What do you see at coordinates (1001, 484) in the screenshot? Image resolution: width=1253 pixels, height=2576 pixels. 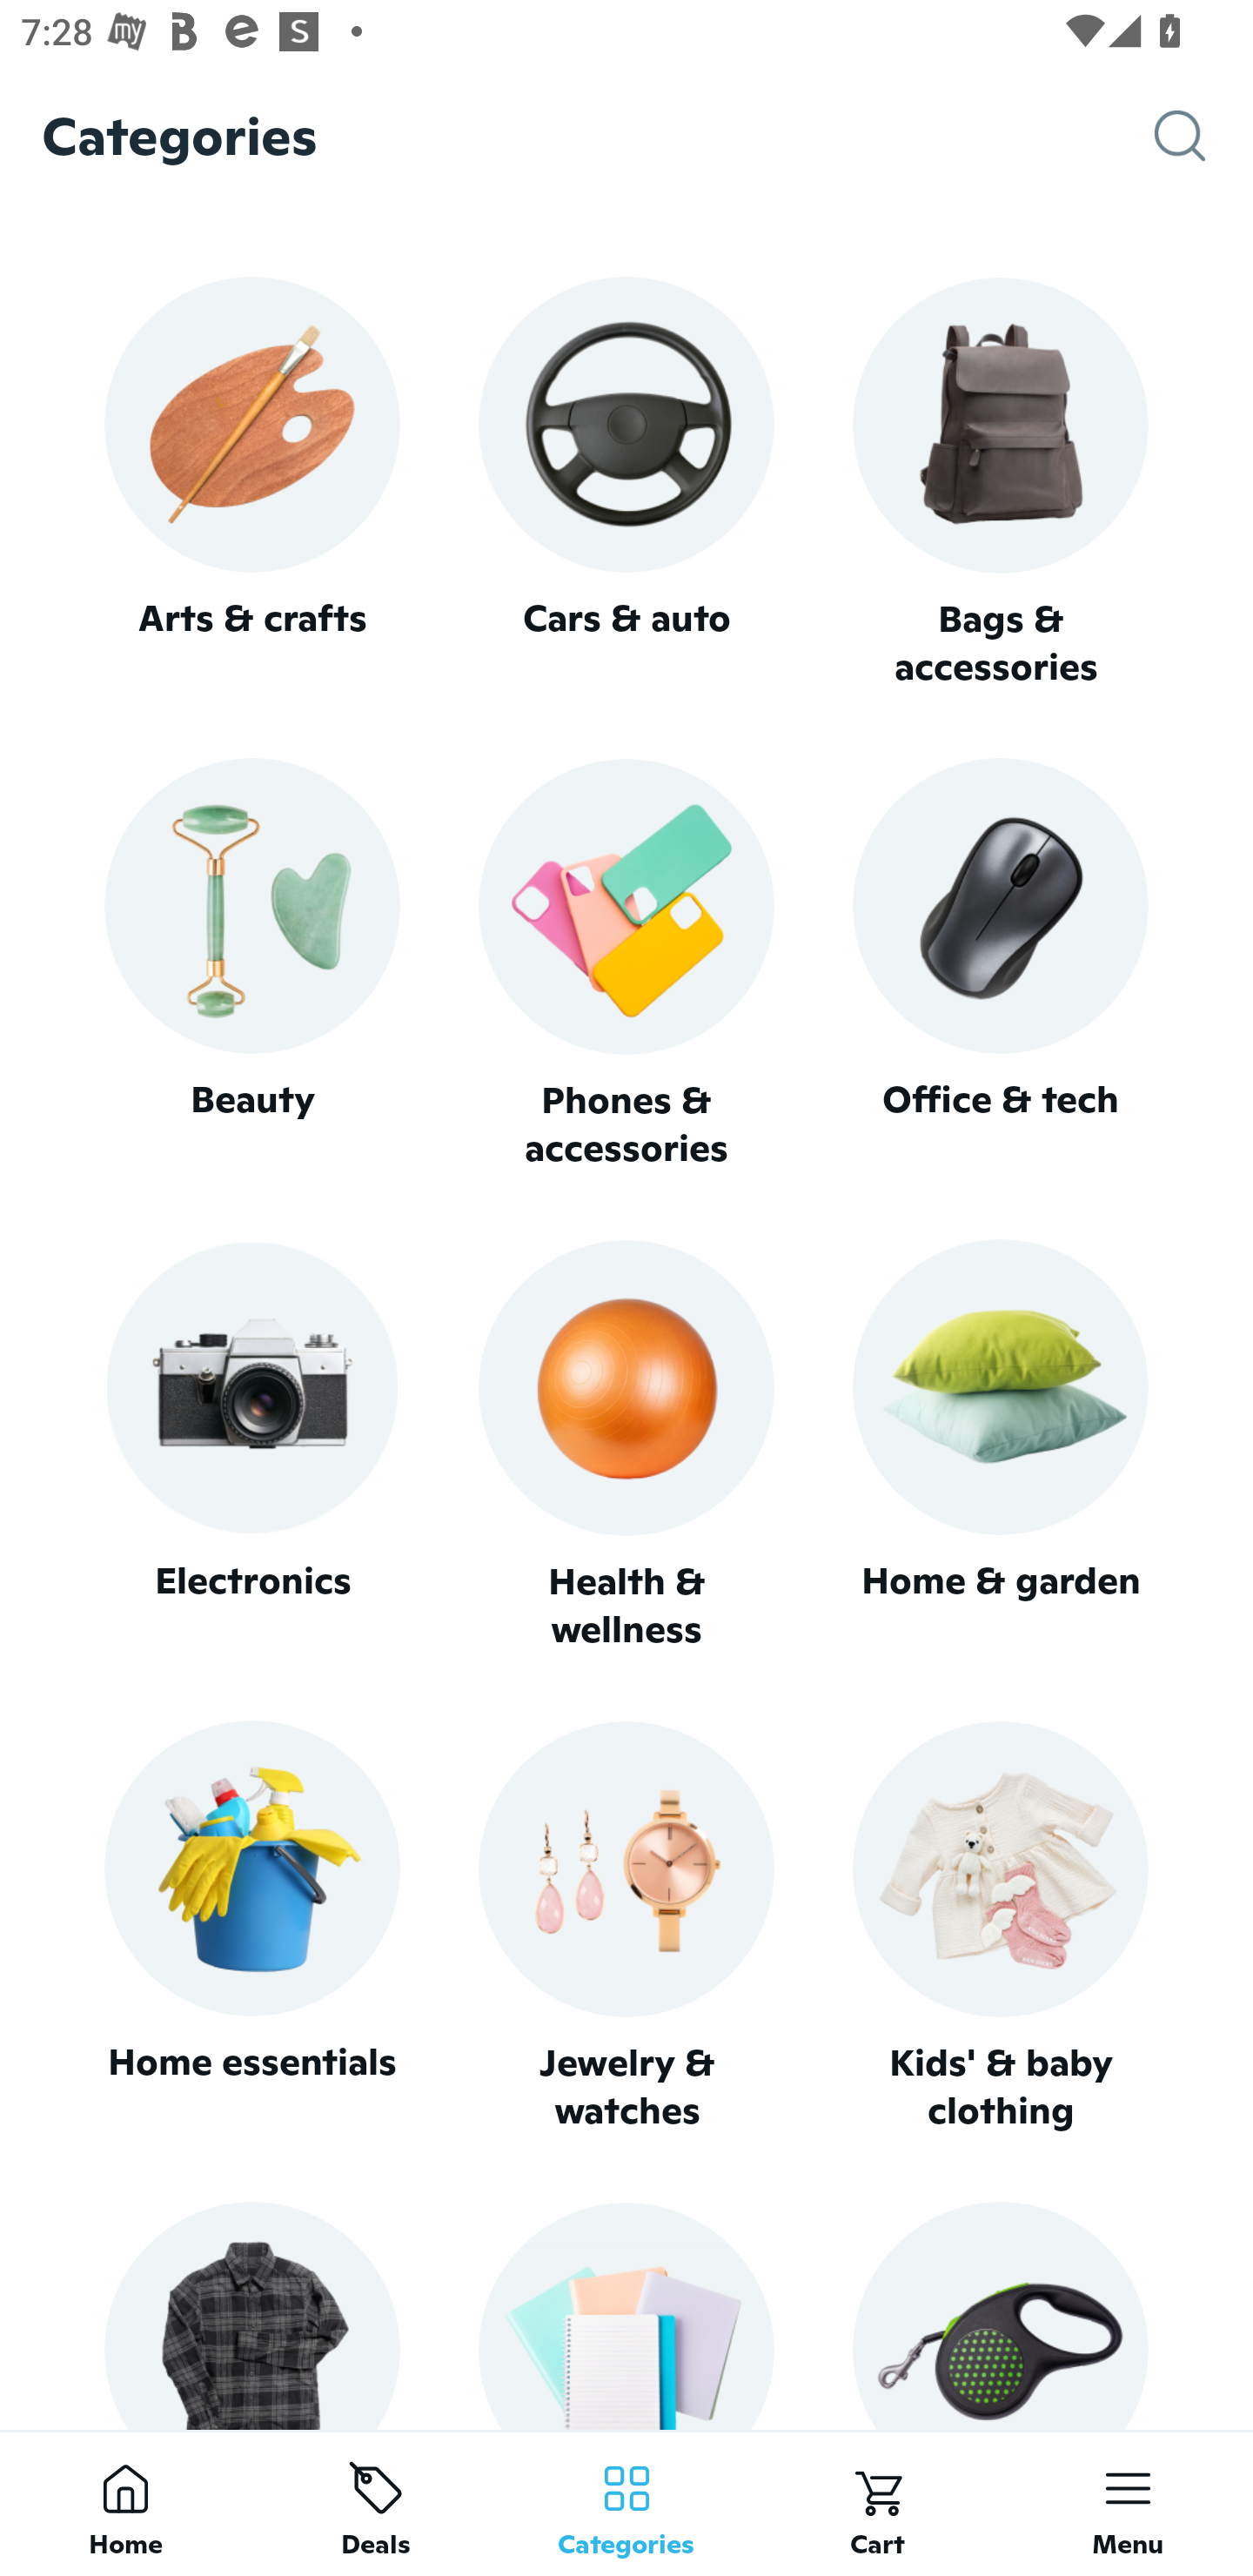 I see `Bags & accessories ` at bounding box center [1001, 484].